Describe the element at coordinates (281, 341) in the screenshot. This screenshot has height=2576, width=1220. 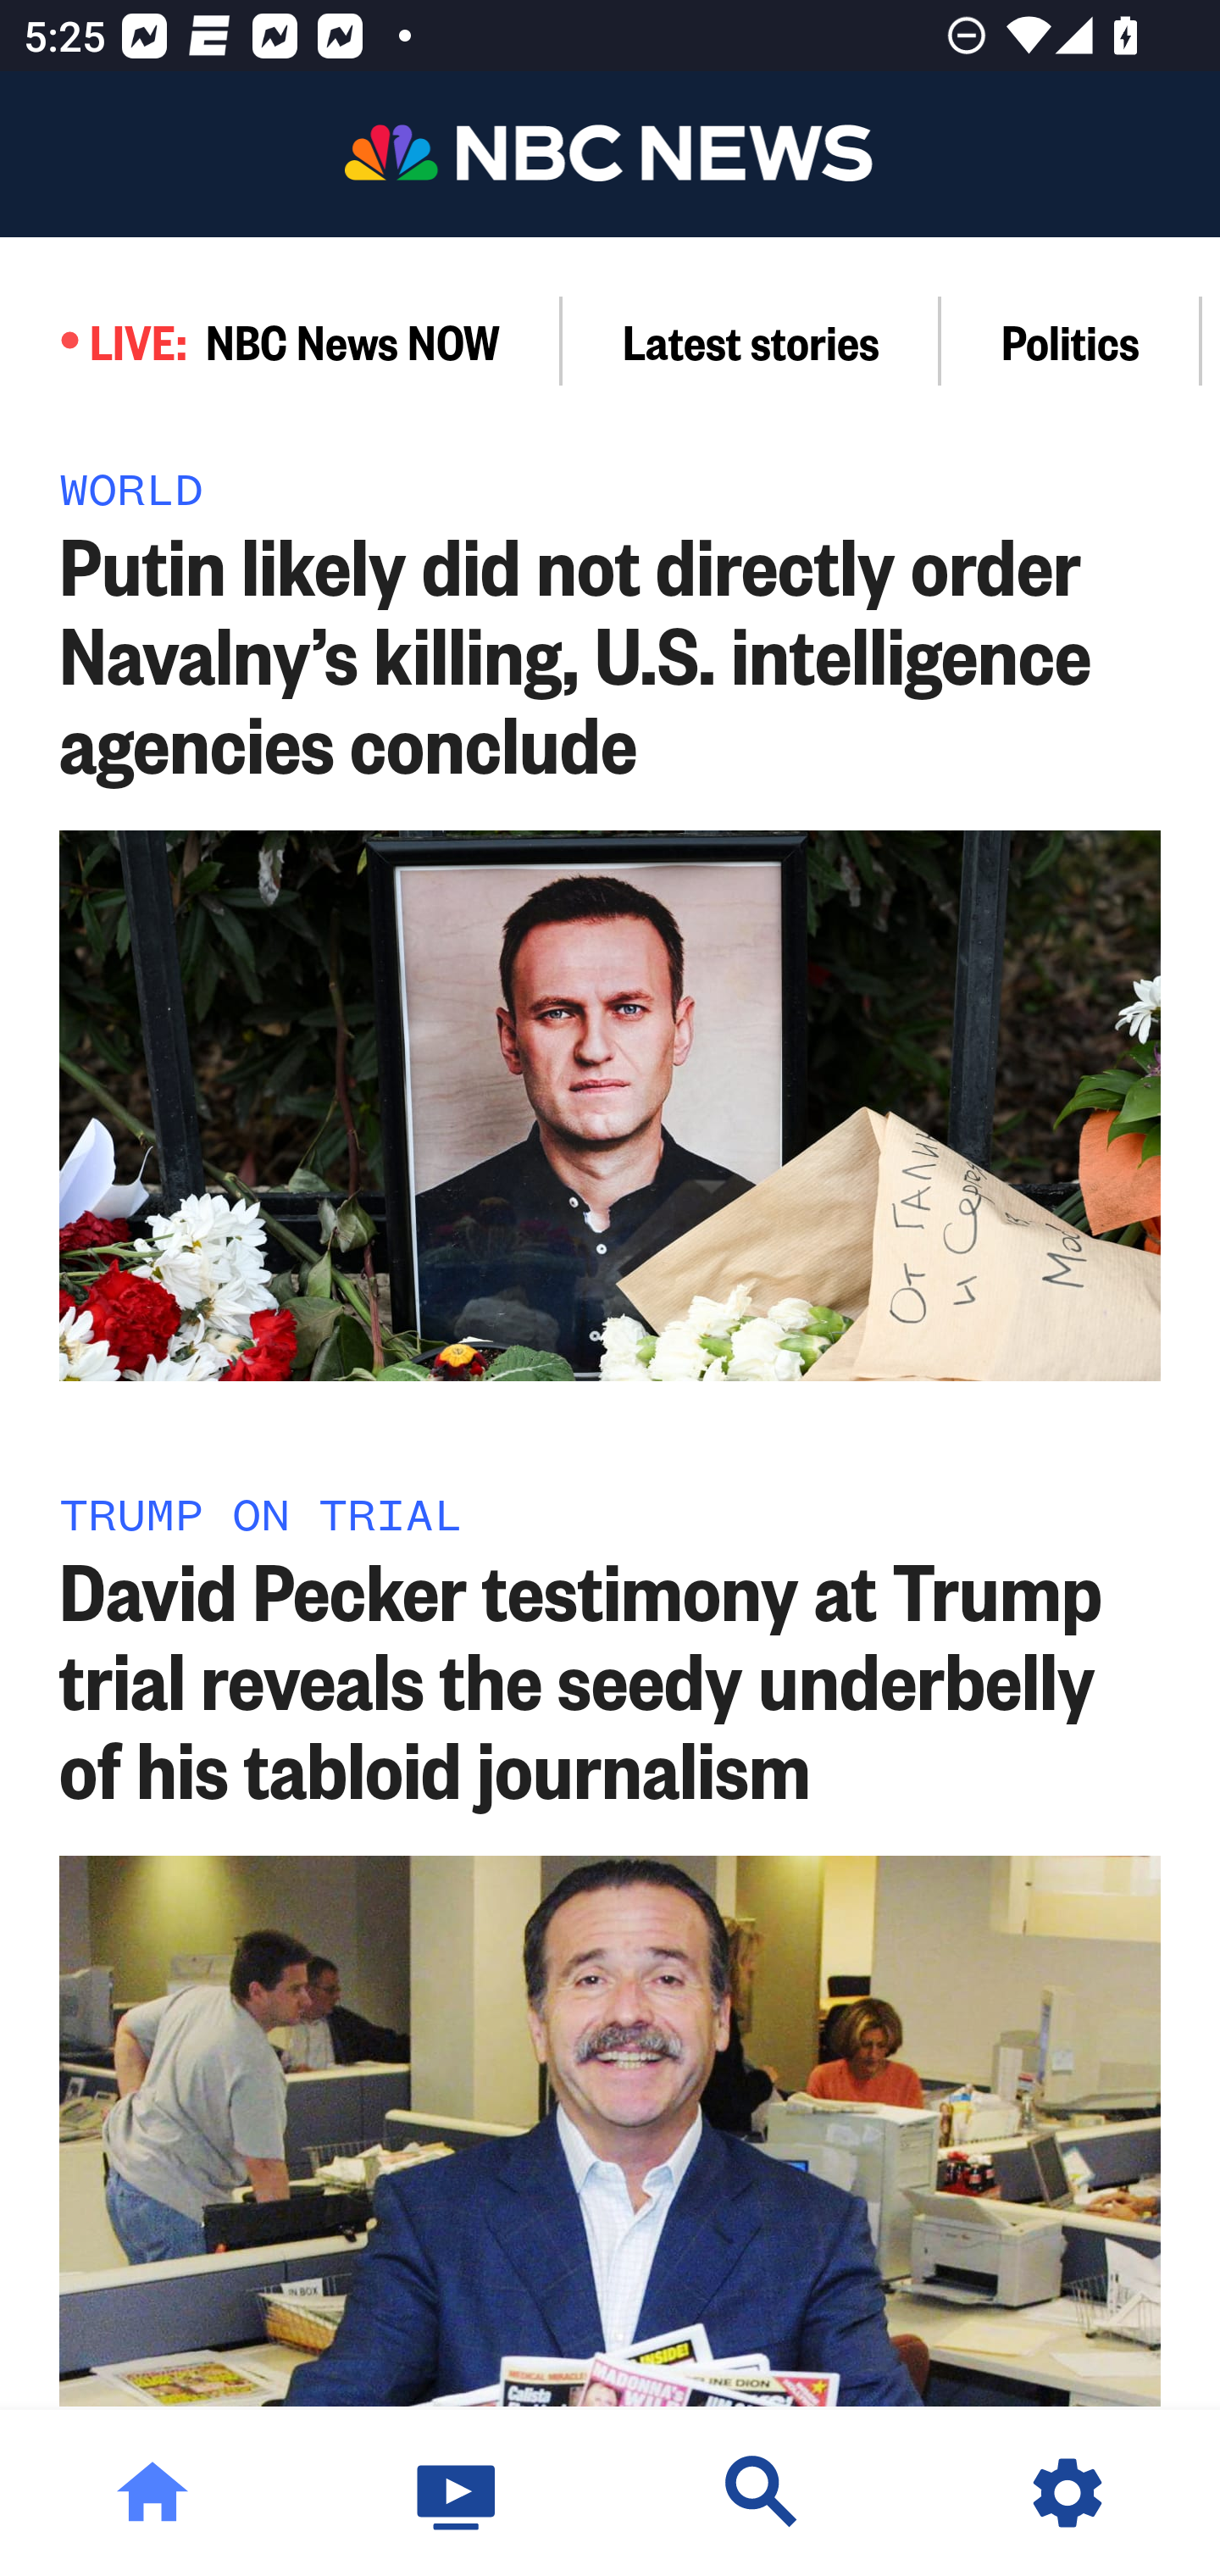
I see `LIVE:  NBC News NOW` at that location.